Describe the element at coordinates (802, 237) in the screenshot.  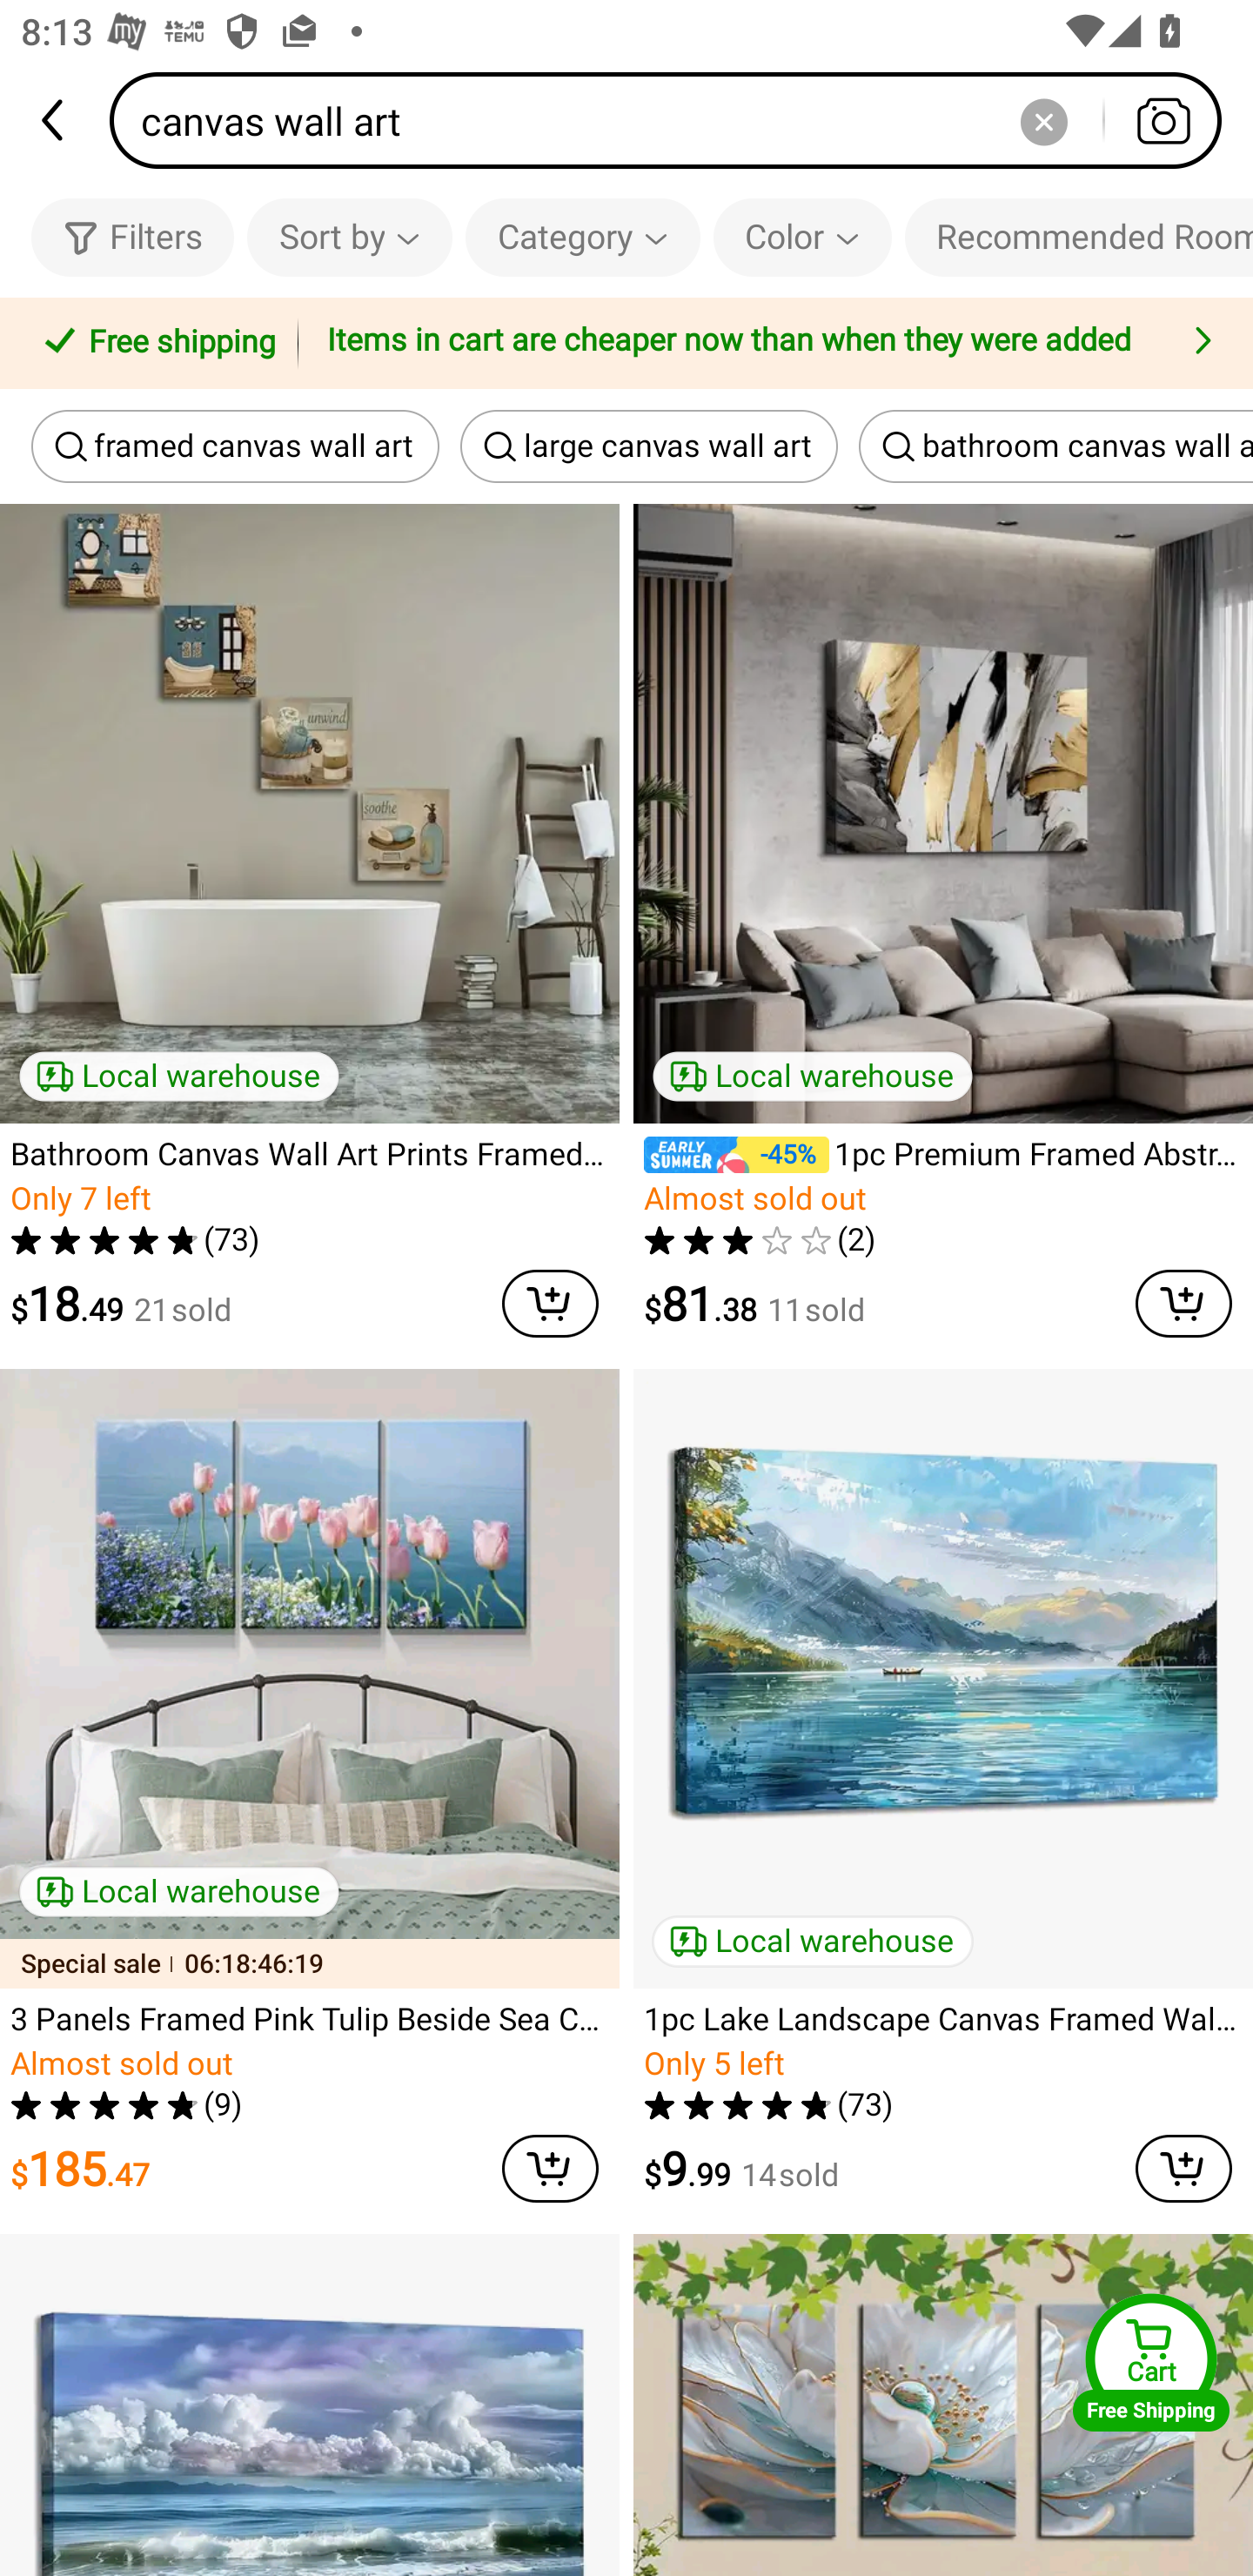
I see `Color` at that location.